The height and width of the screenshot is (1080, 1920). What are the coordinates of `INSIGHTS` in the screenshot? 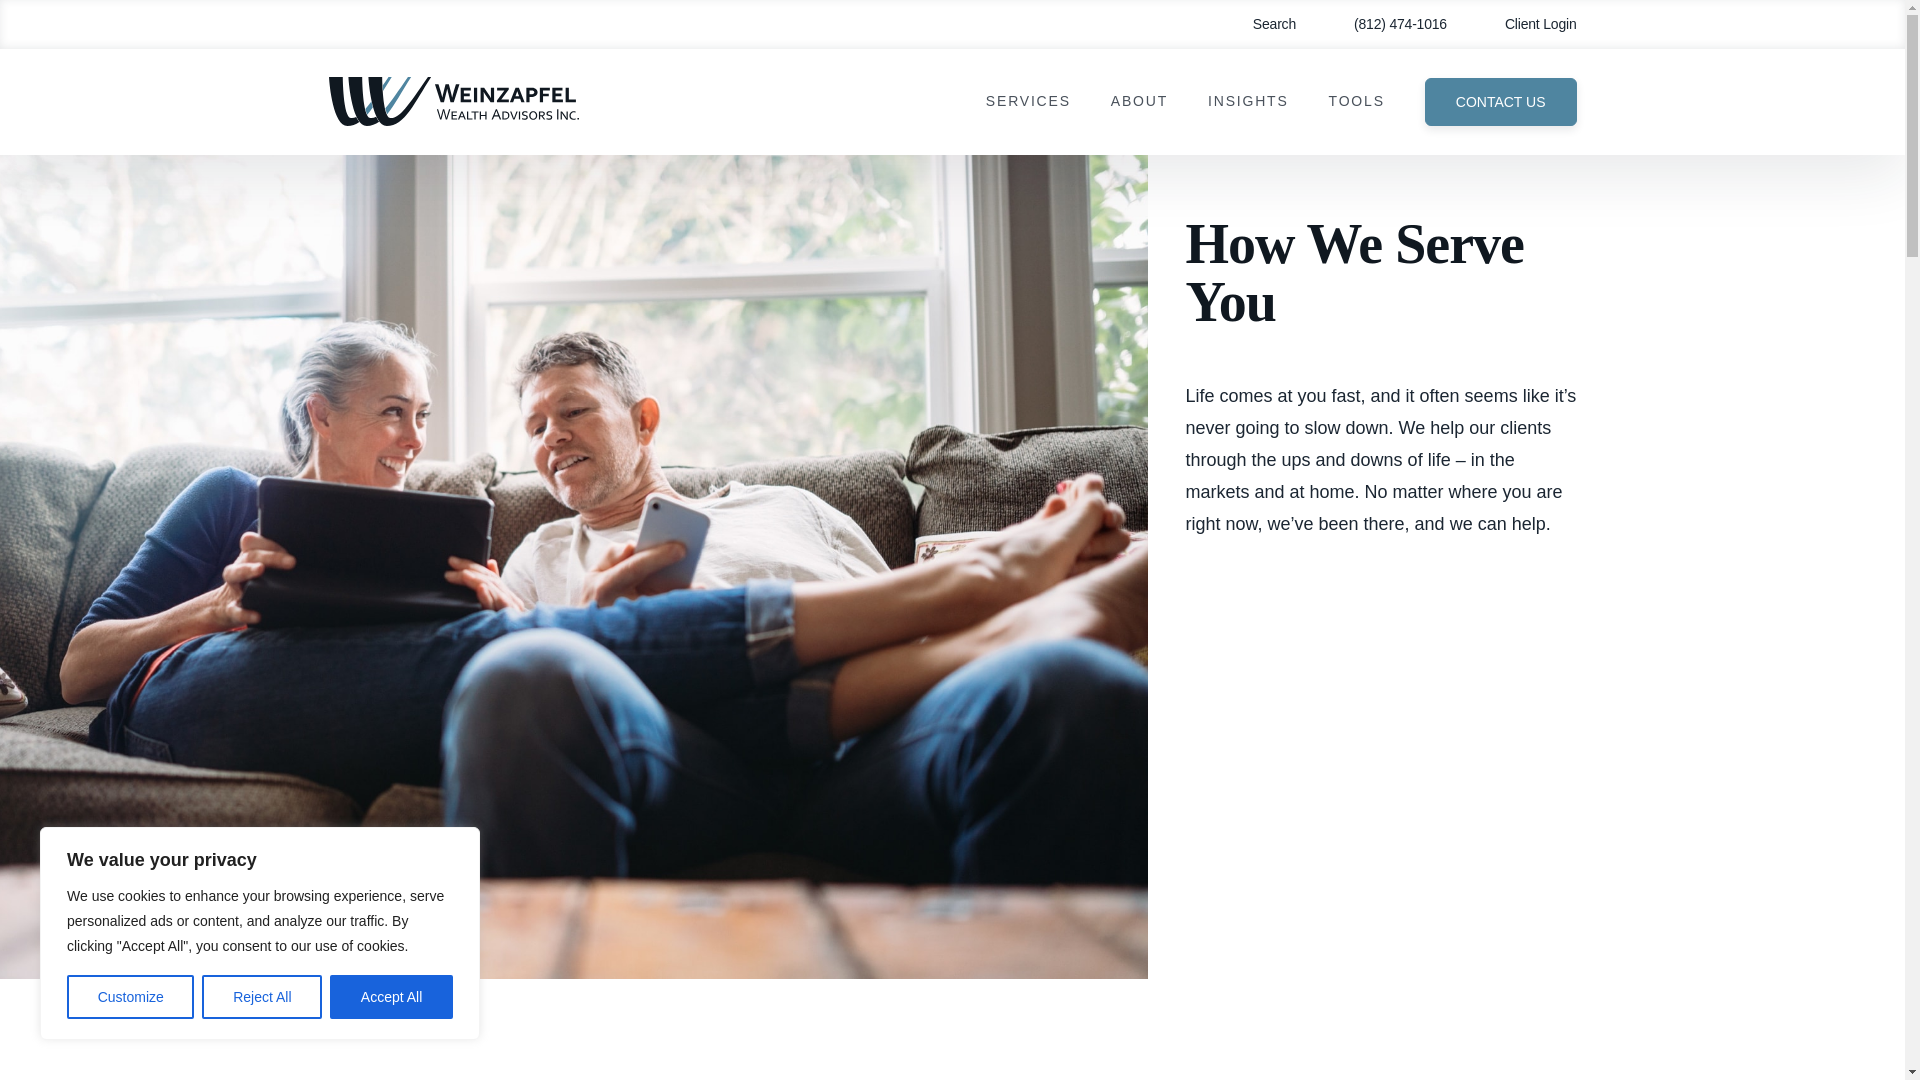 It's located at (1248, 102).